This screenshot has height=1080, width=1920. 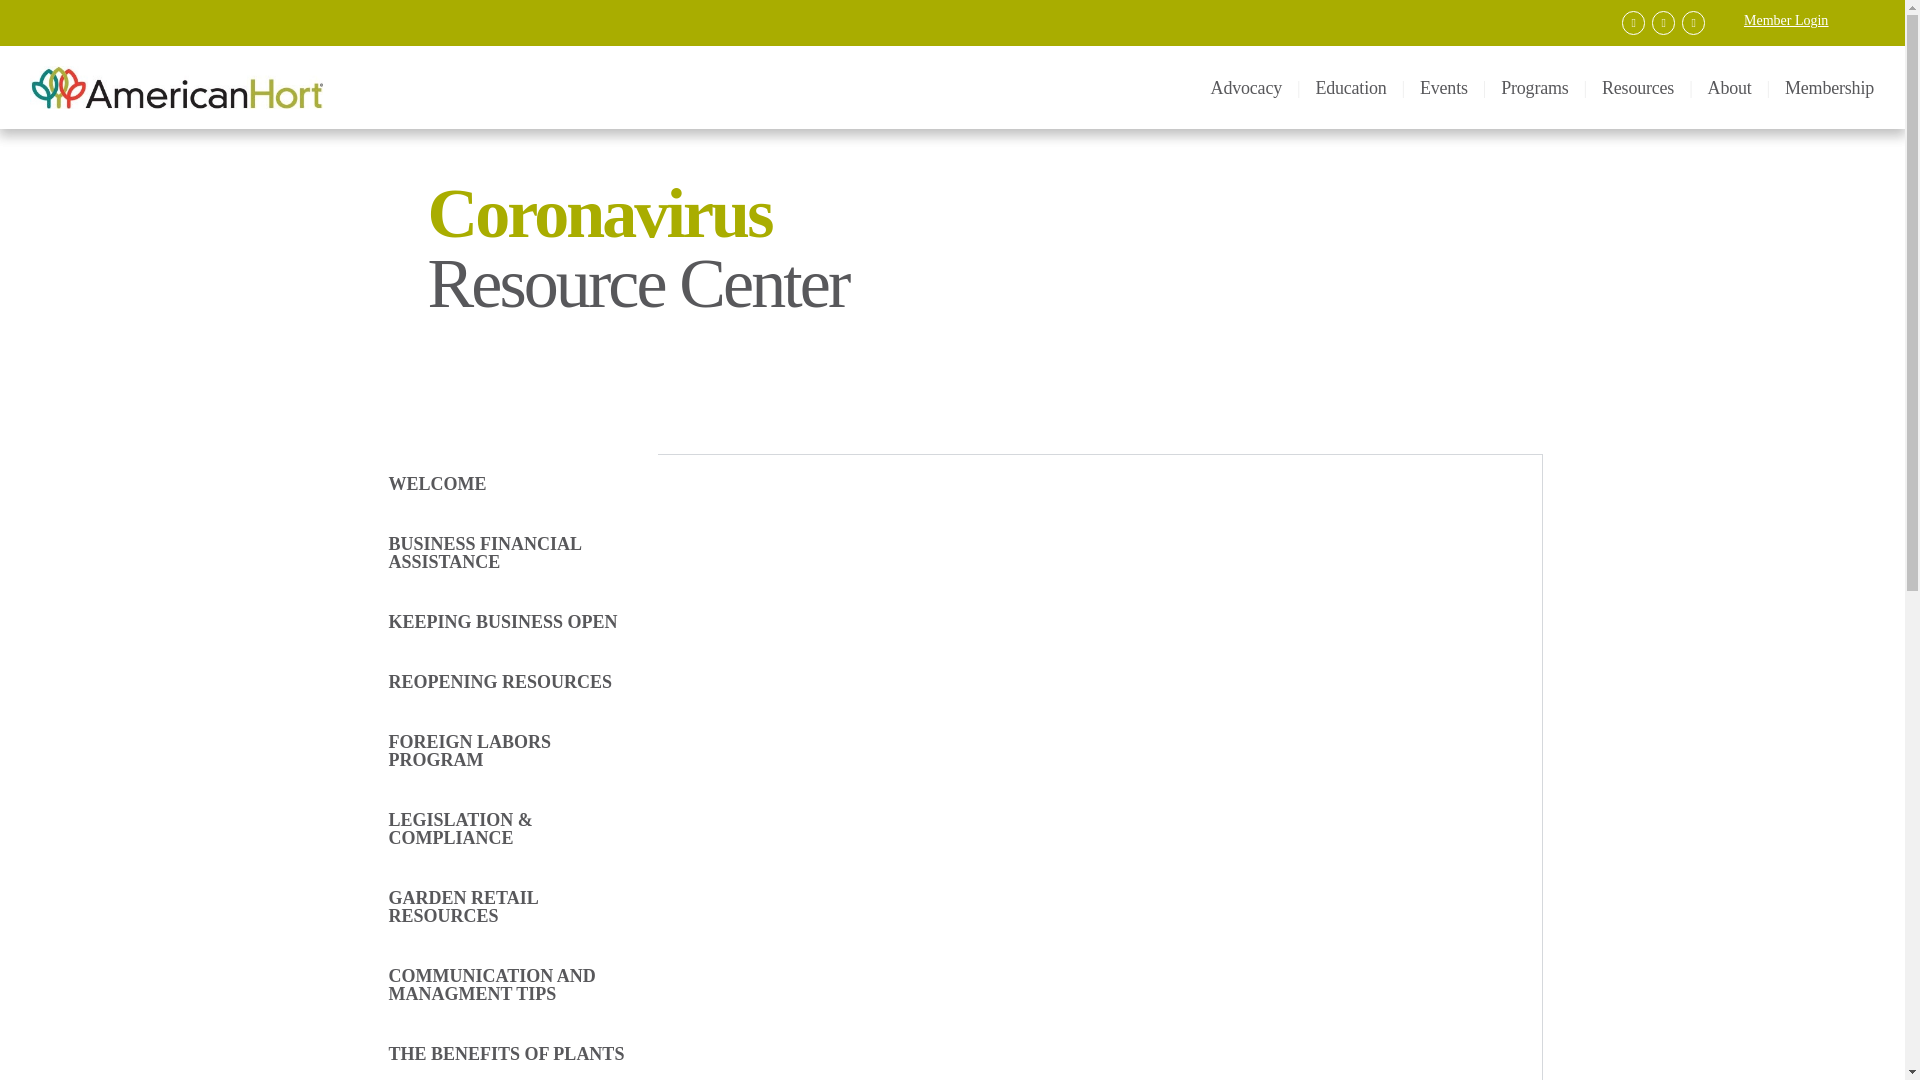 What do you see at coordinates (238, 87) in the screenshot?
I see `Home` at bounding box center [238, 87].